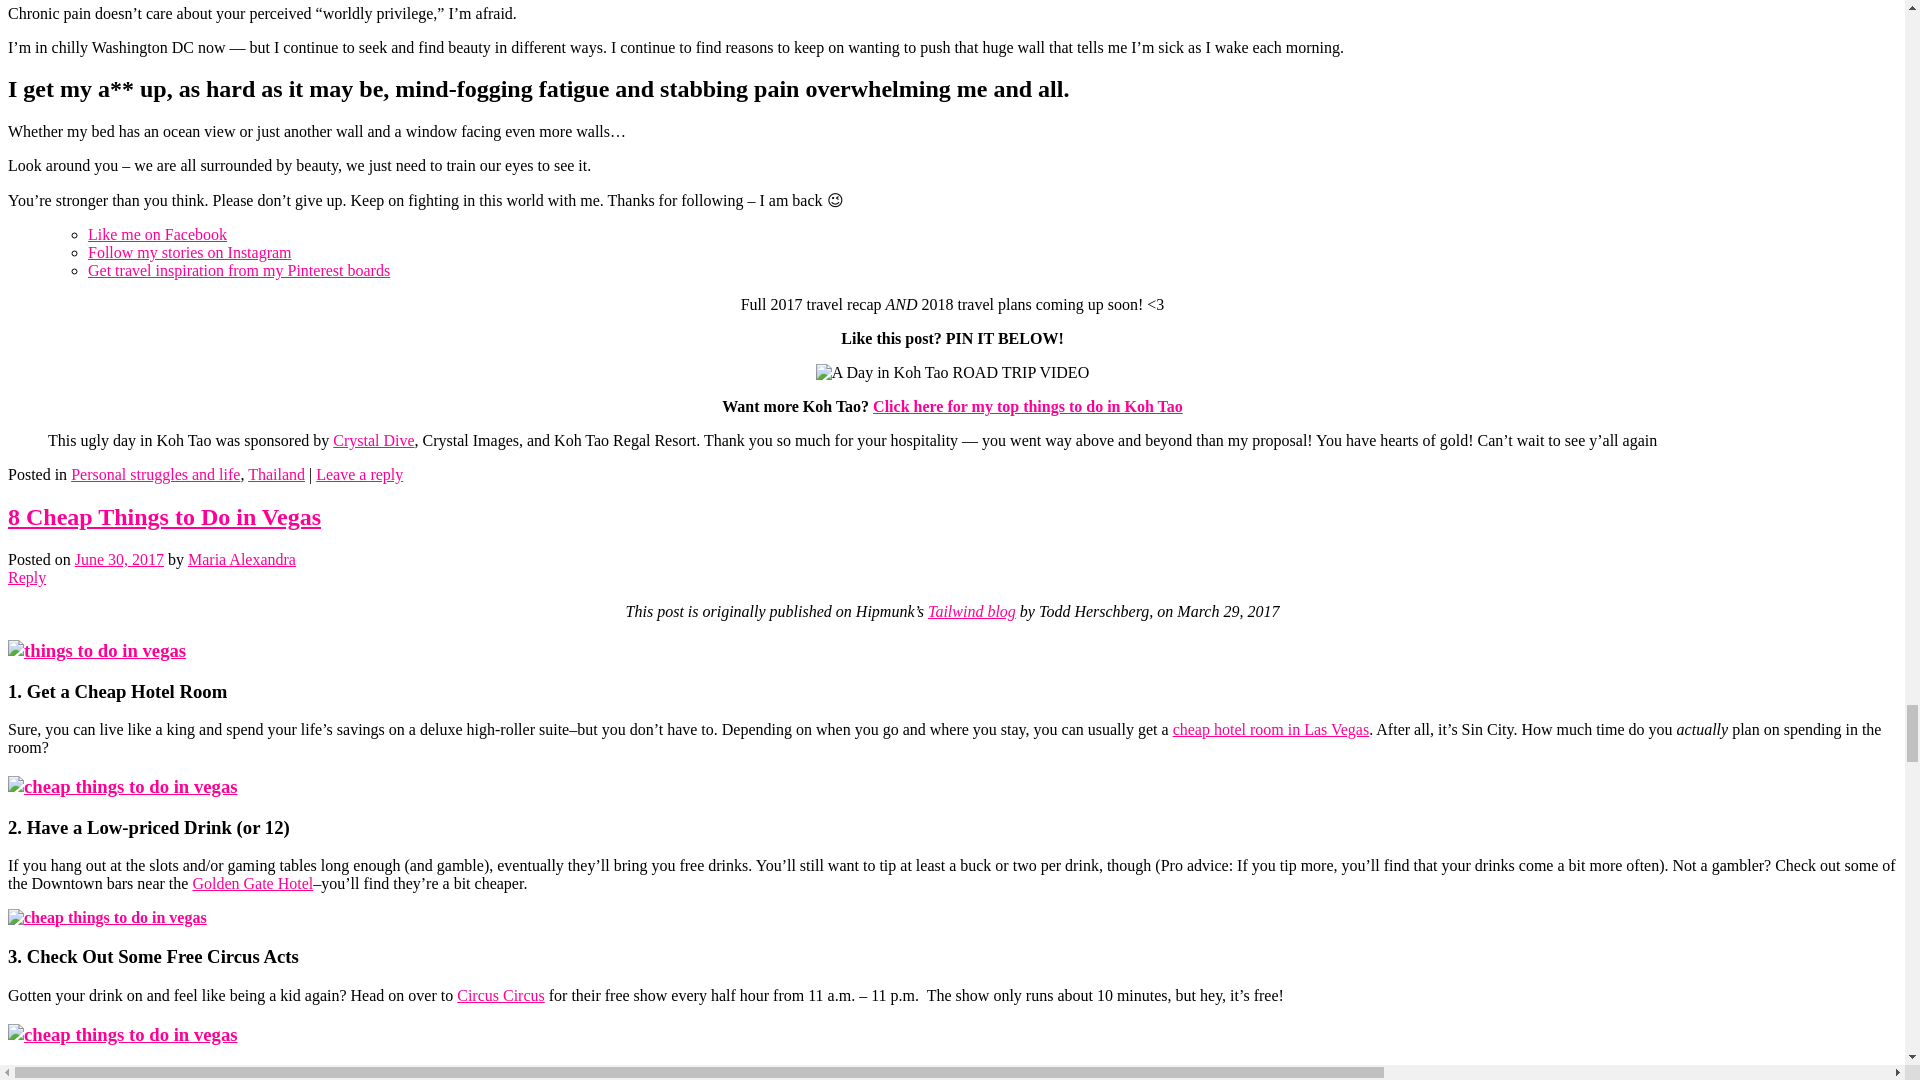 The width and height of the screenshot is (1920, 1080). Describe the element at coordinates (118, 559) in the screenshot. I see `10:12 PM` at that location.